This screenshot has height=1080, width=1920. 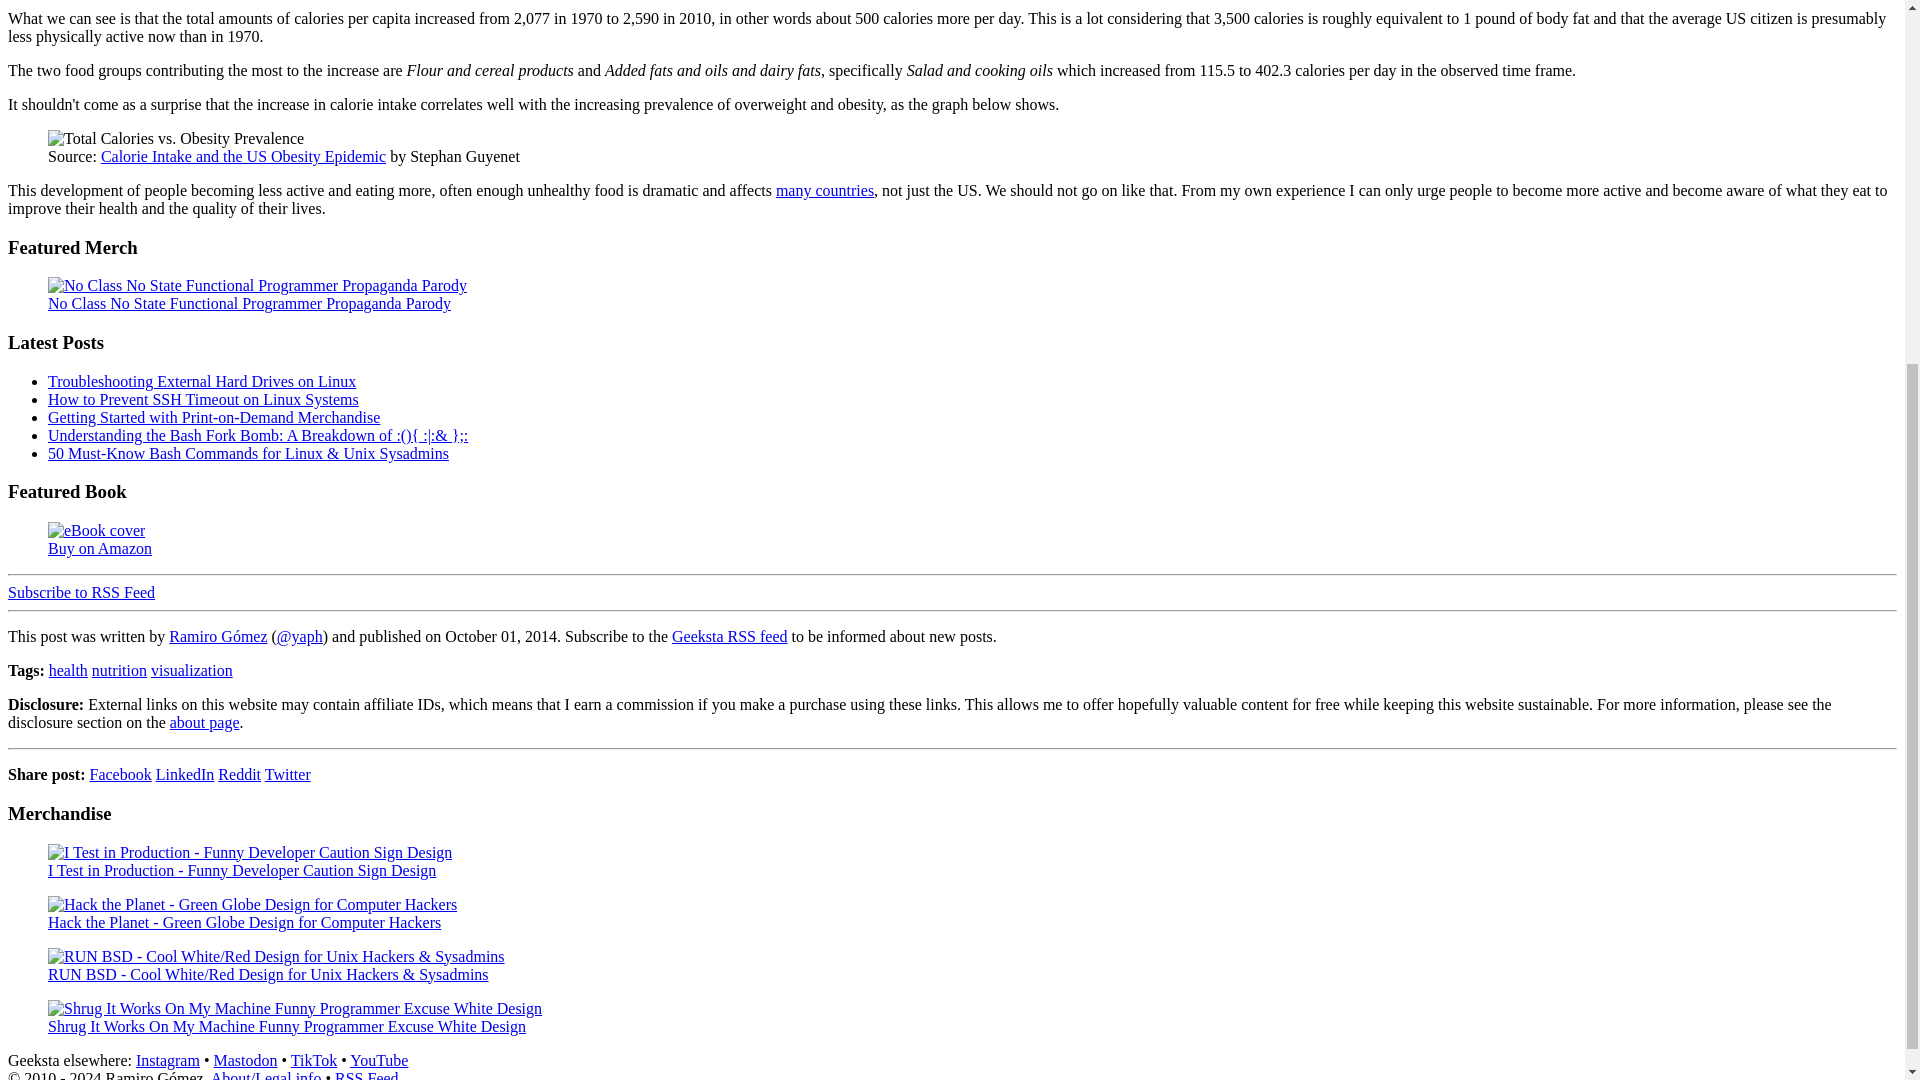 I want to click on Buy on Amazon, so click(x=952, y=540).